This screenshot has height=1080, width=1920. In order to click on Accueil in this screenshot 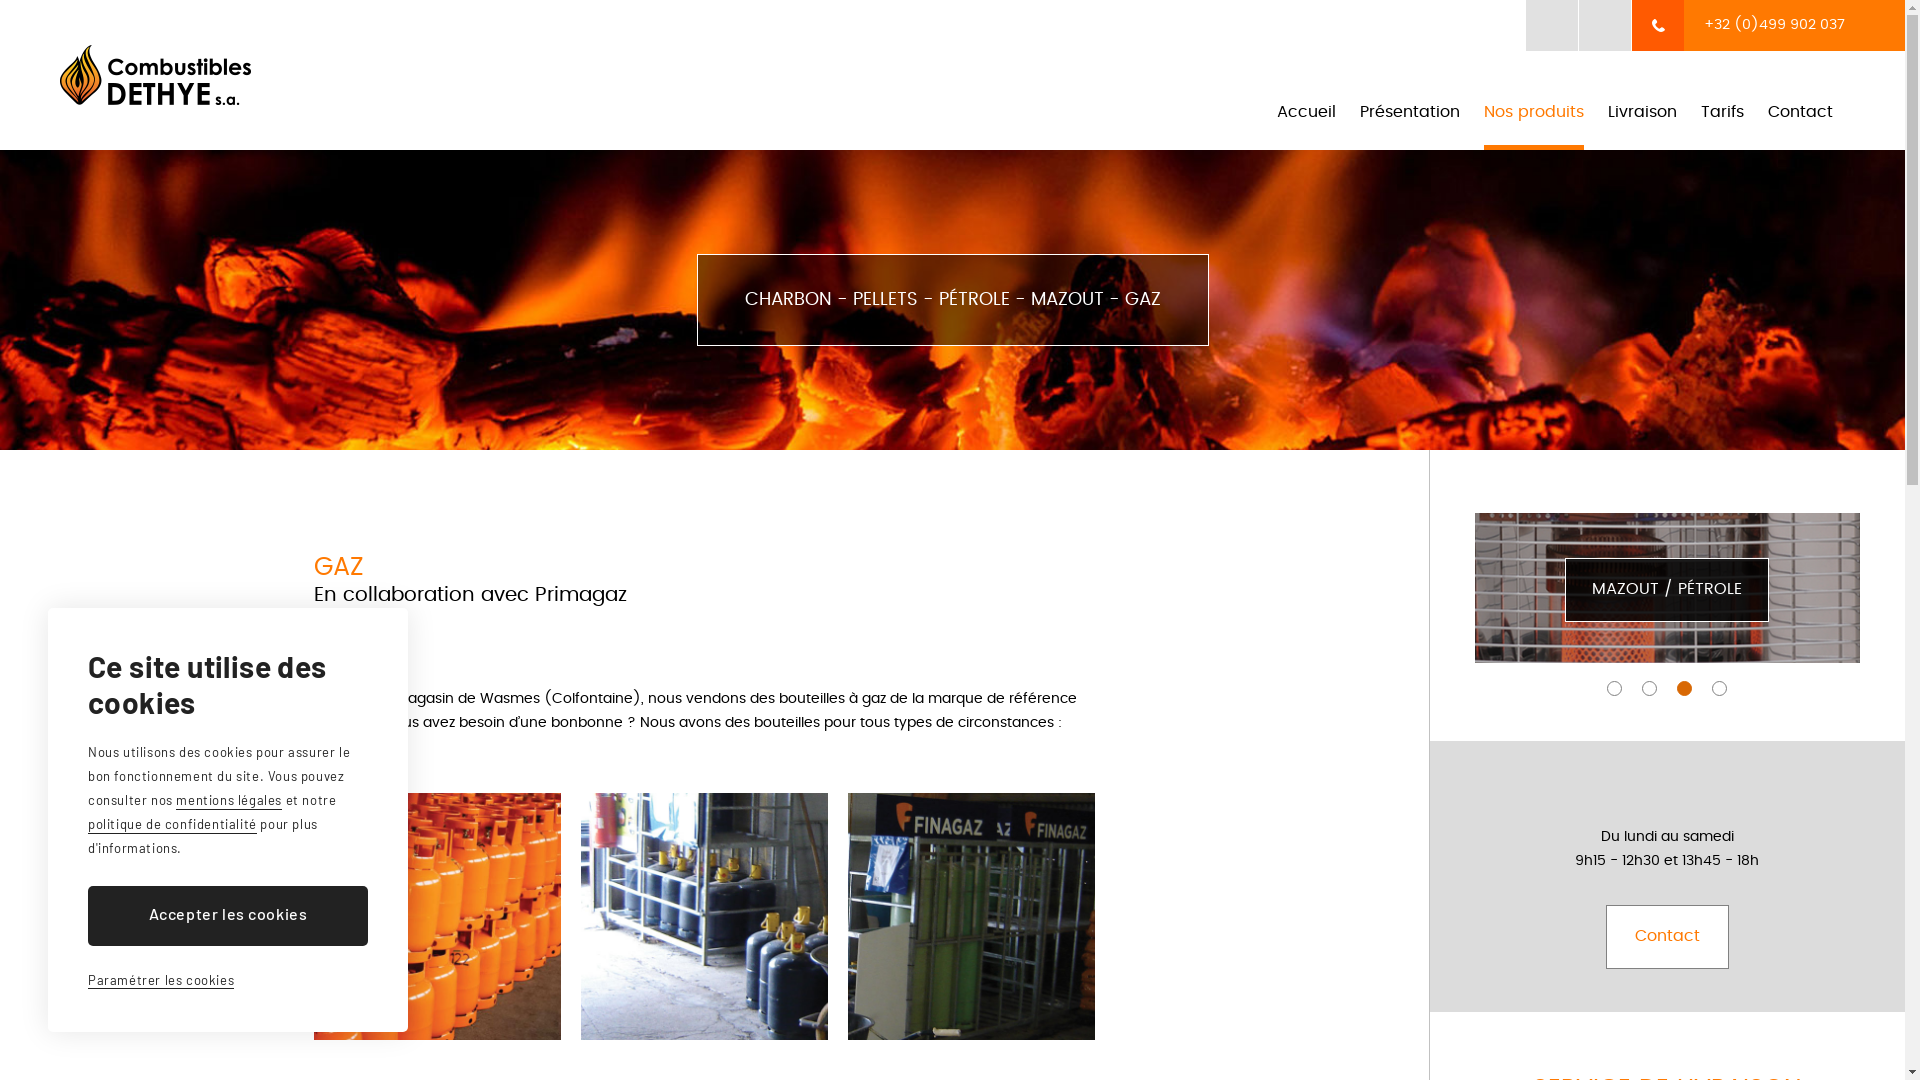, I will do `click(1306, 120)`.